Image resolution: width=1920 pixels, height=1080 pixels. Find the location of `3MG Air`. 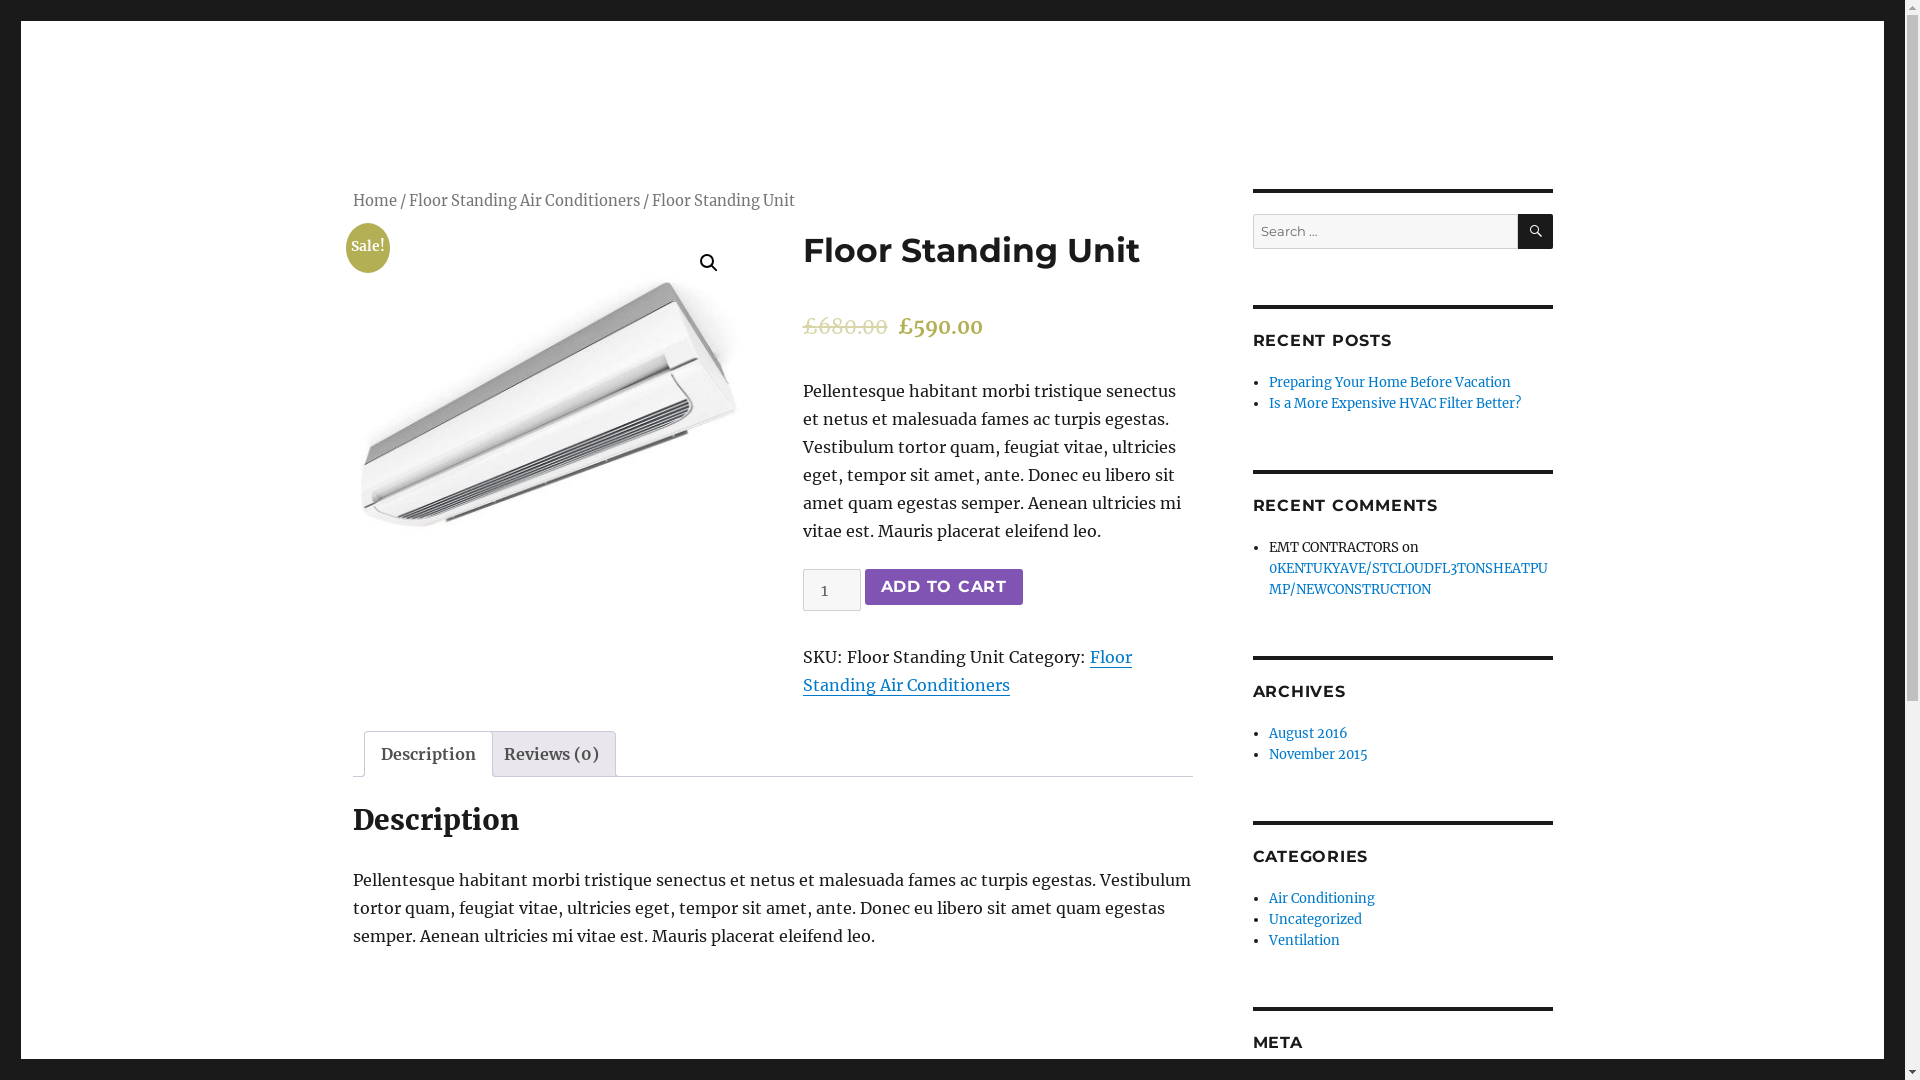

3MG Air is located at coordinates (410, 122).